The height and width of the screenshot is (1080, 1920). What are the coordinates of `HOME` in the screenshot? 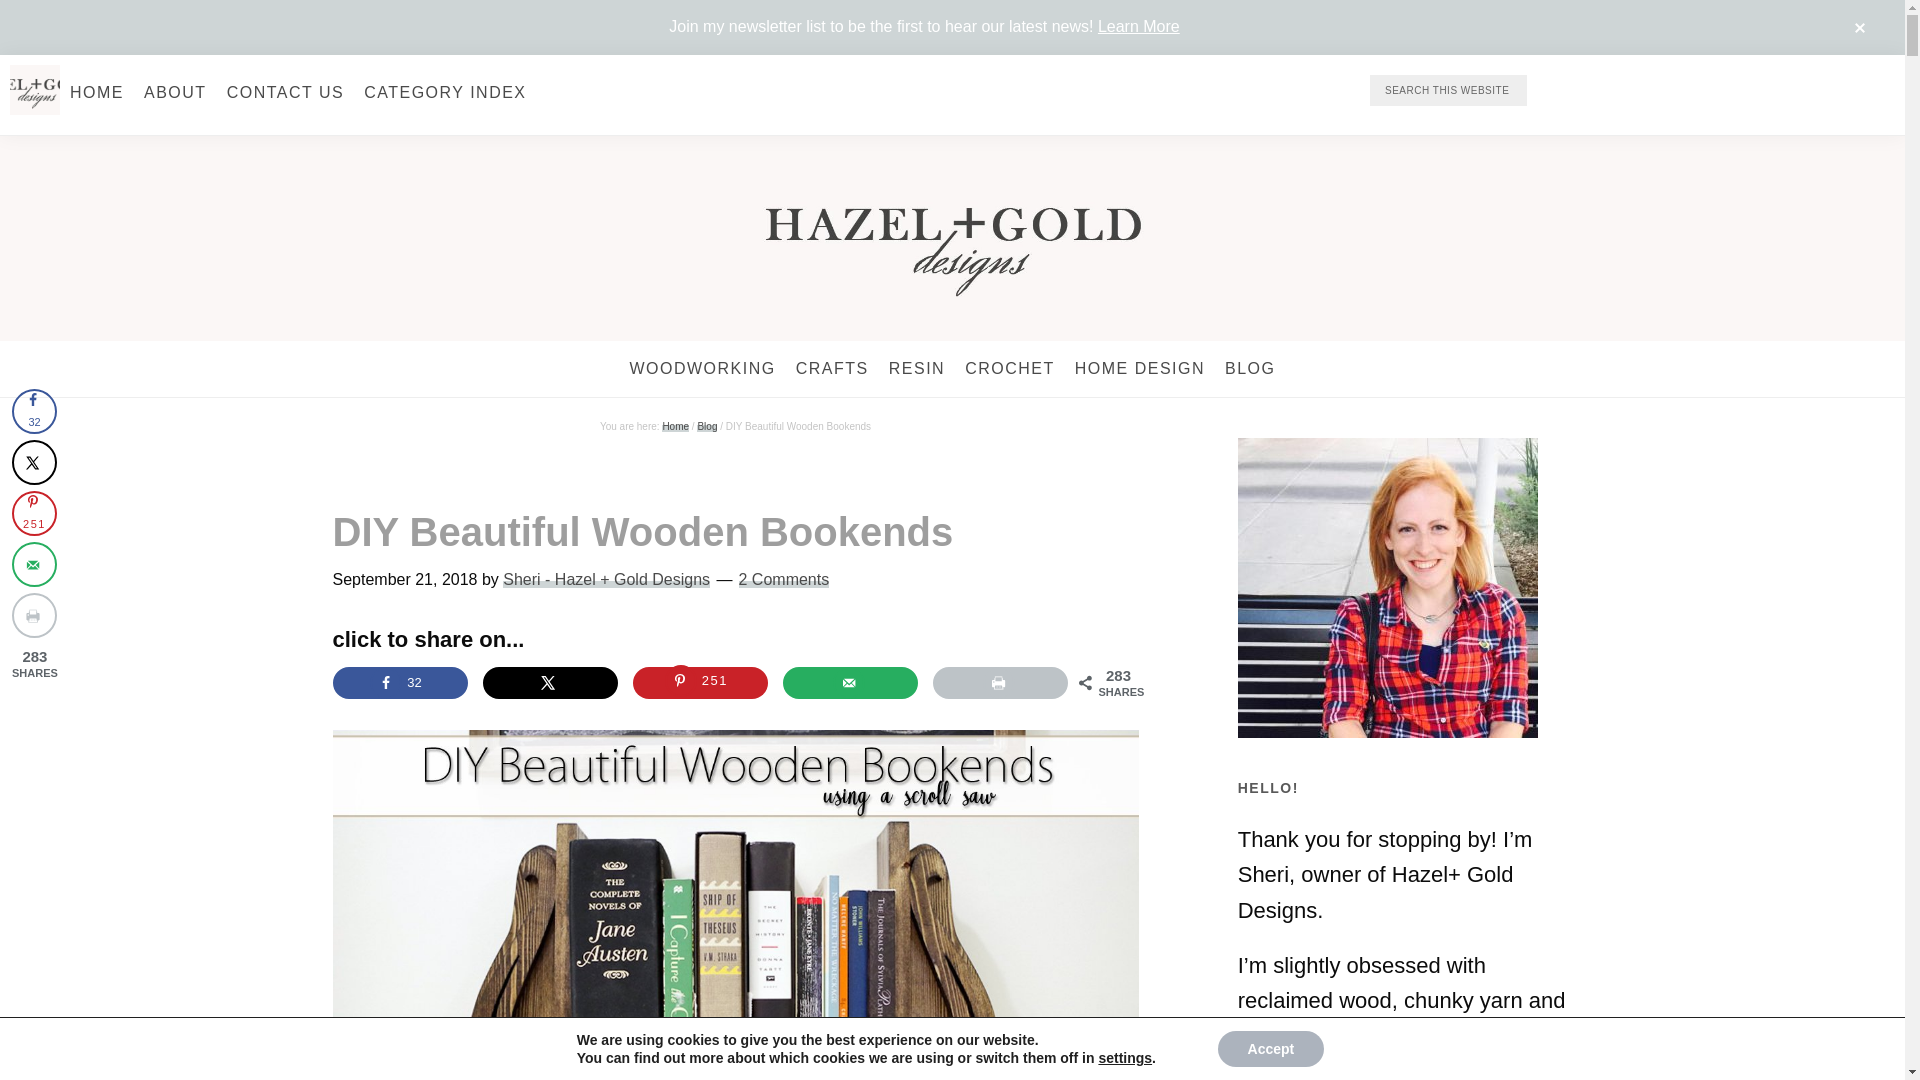 It's located at (96, 92).